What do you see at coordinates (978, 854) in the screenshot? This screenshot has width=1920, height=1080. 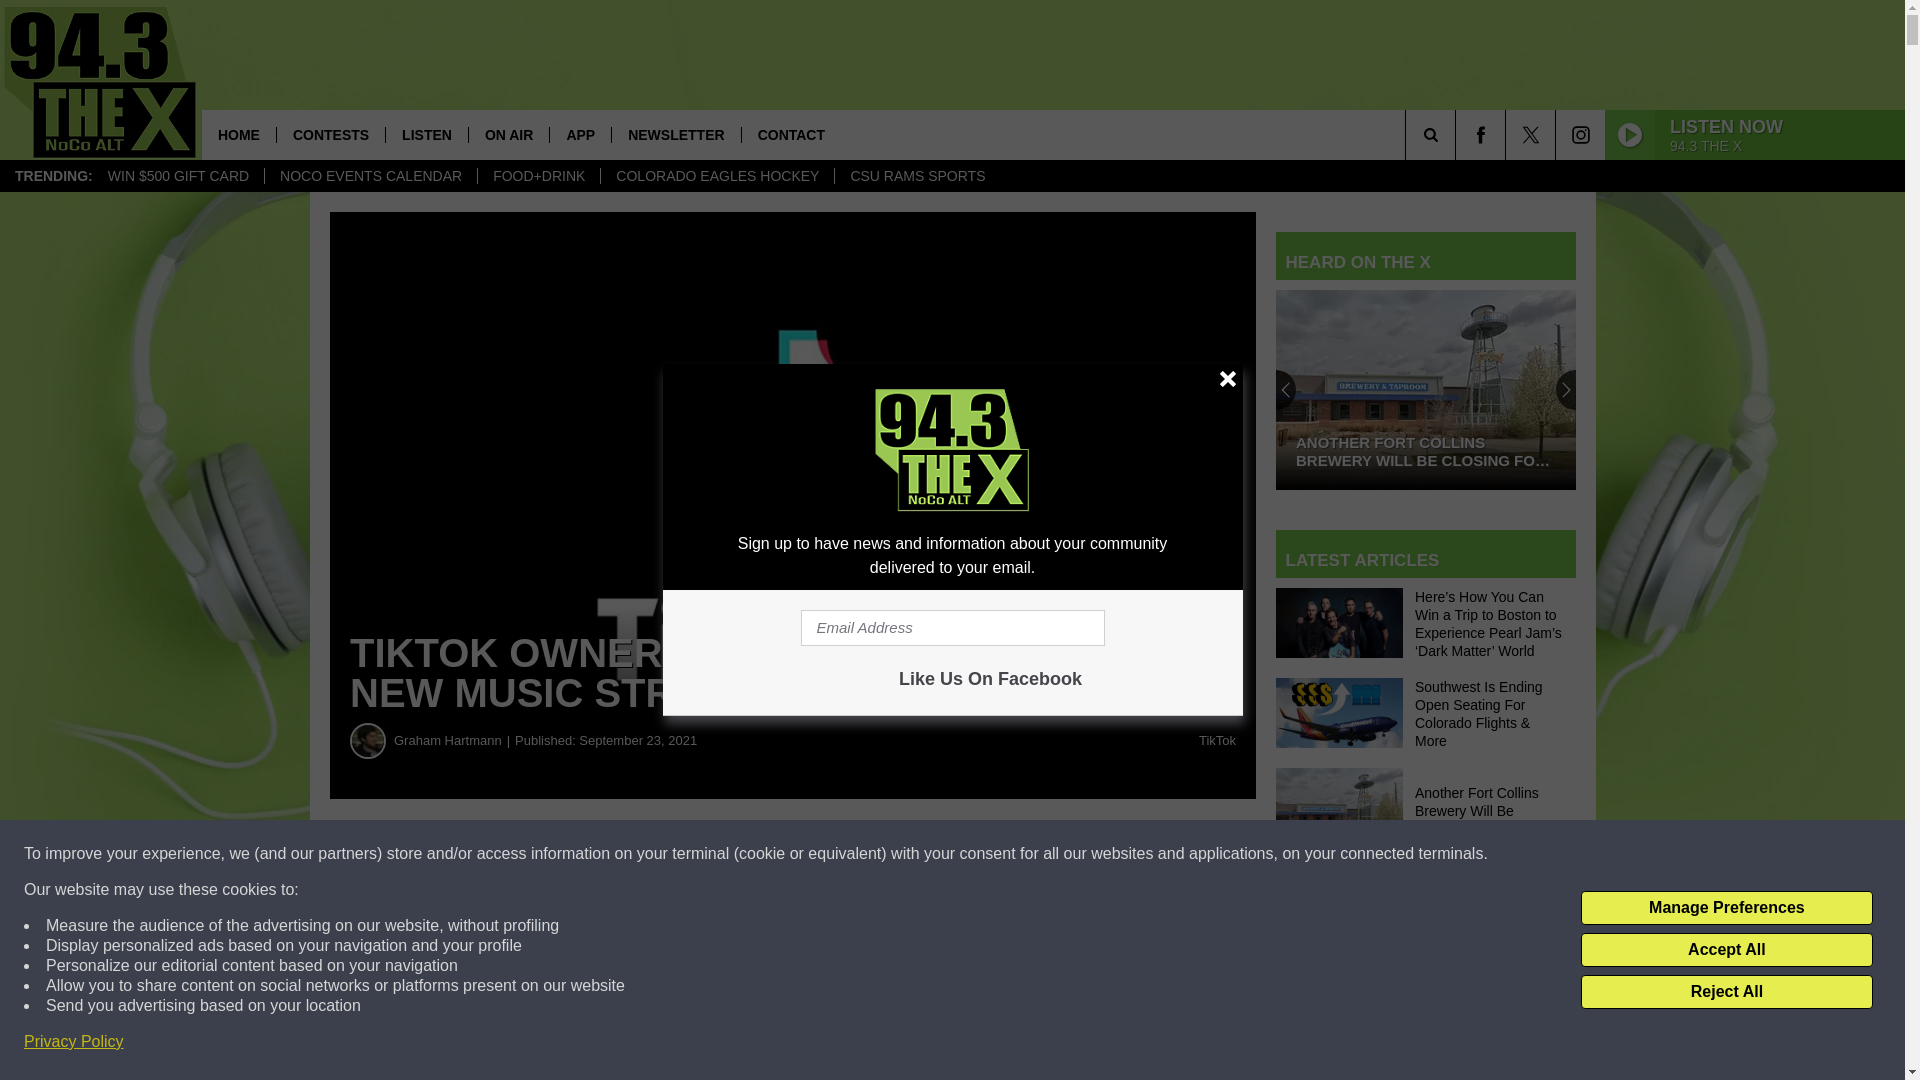 I see `Share on Twitter` at bounding box center [978, 854].